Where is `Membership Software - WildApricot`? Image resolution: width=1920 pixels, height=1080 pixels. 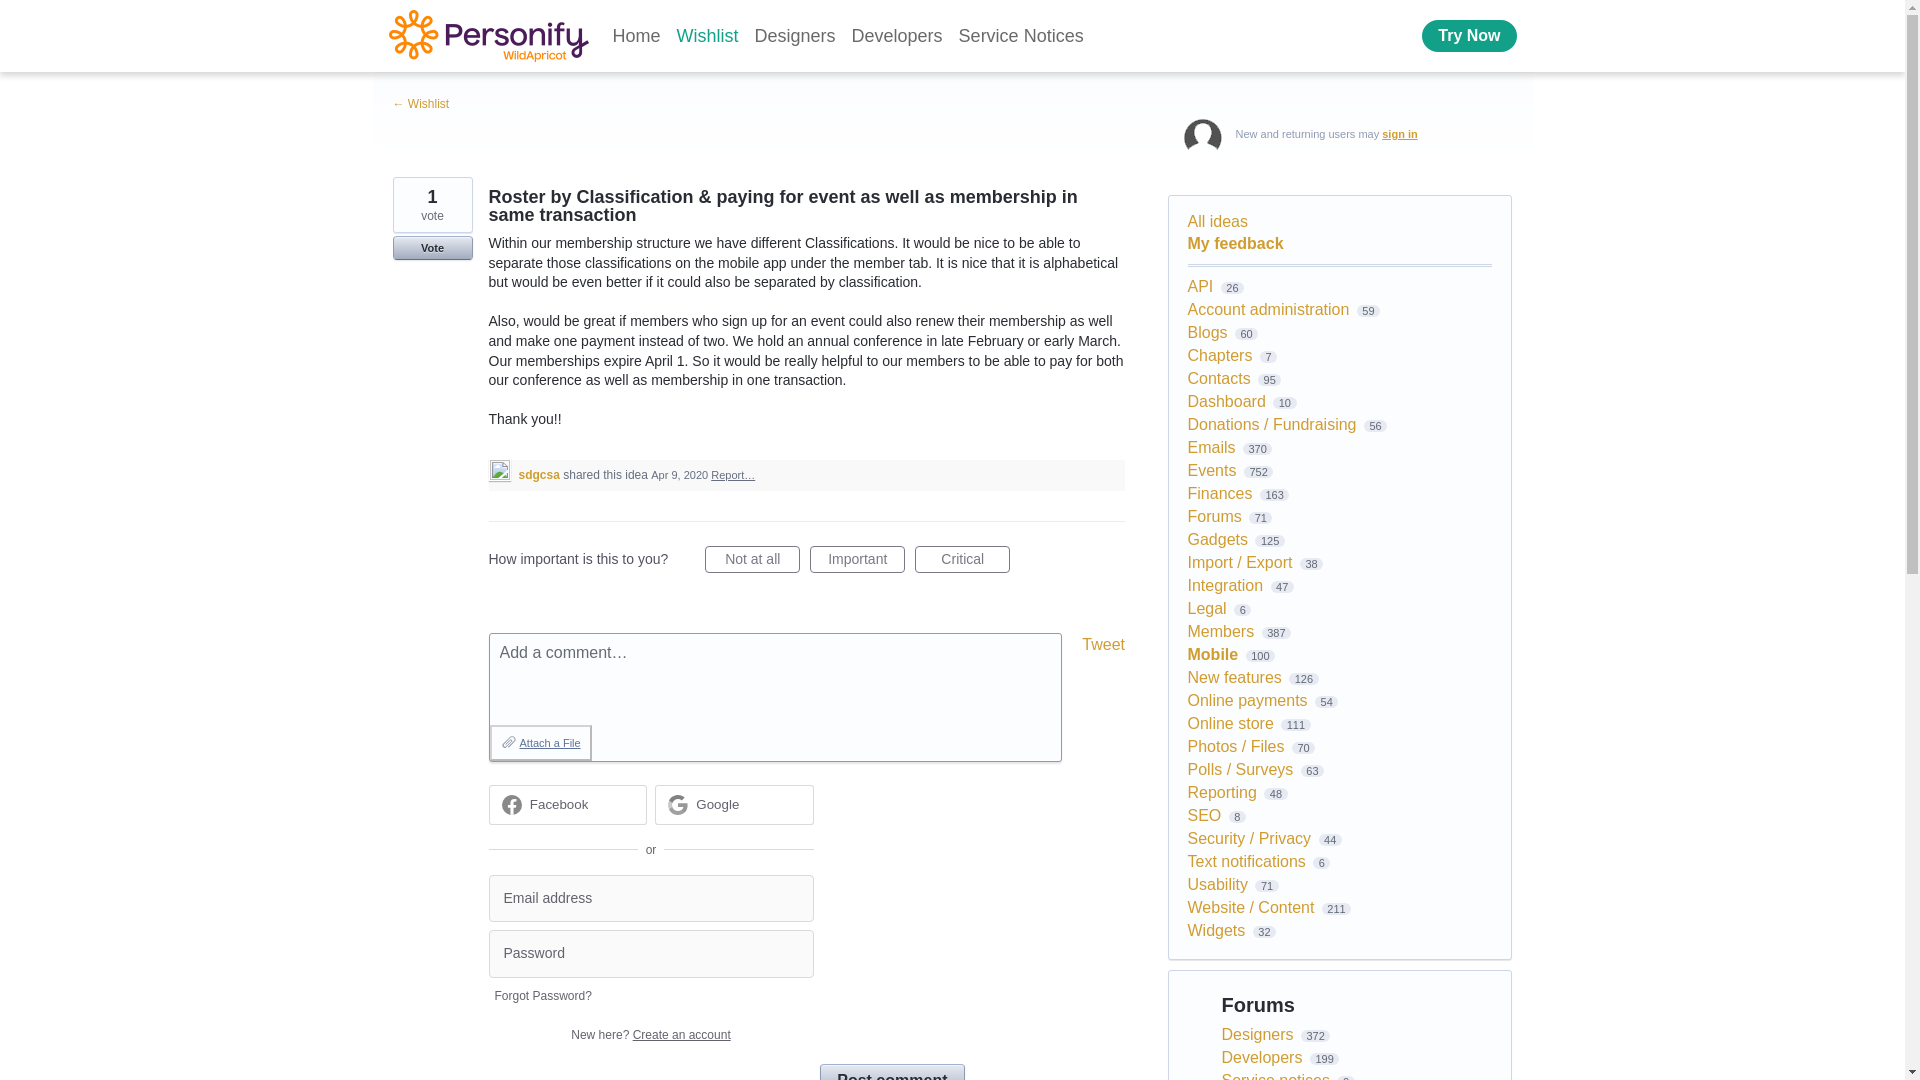 Membership Software - WildApricot is located at coordinates (487, 35).